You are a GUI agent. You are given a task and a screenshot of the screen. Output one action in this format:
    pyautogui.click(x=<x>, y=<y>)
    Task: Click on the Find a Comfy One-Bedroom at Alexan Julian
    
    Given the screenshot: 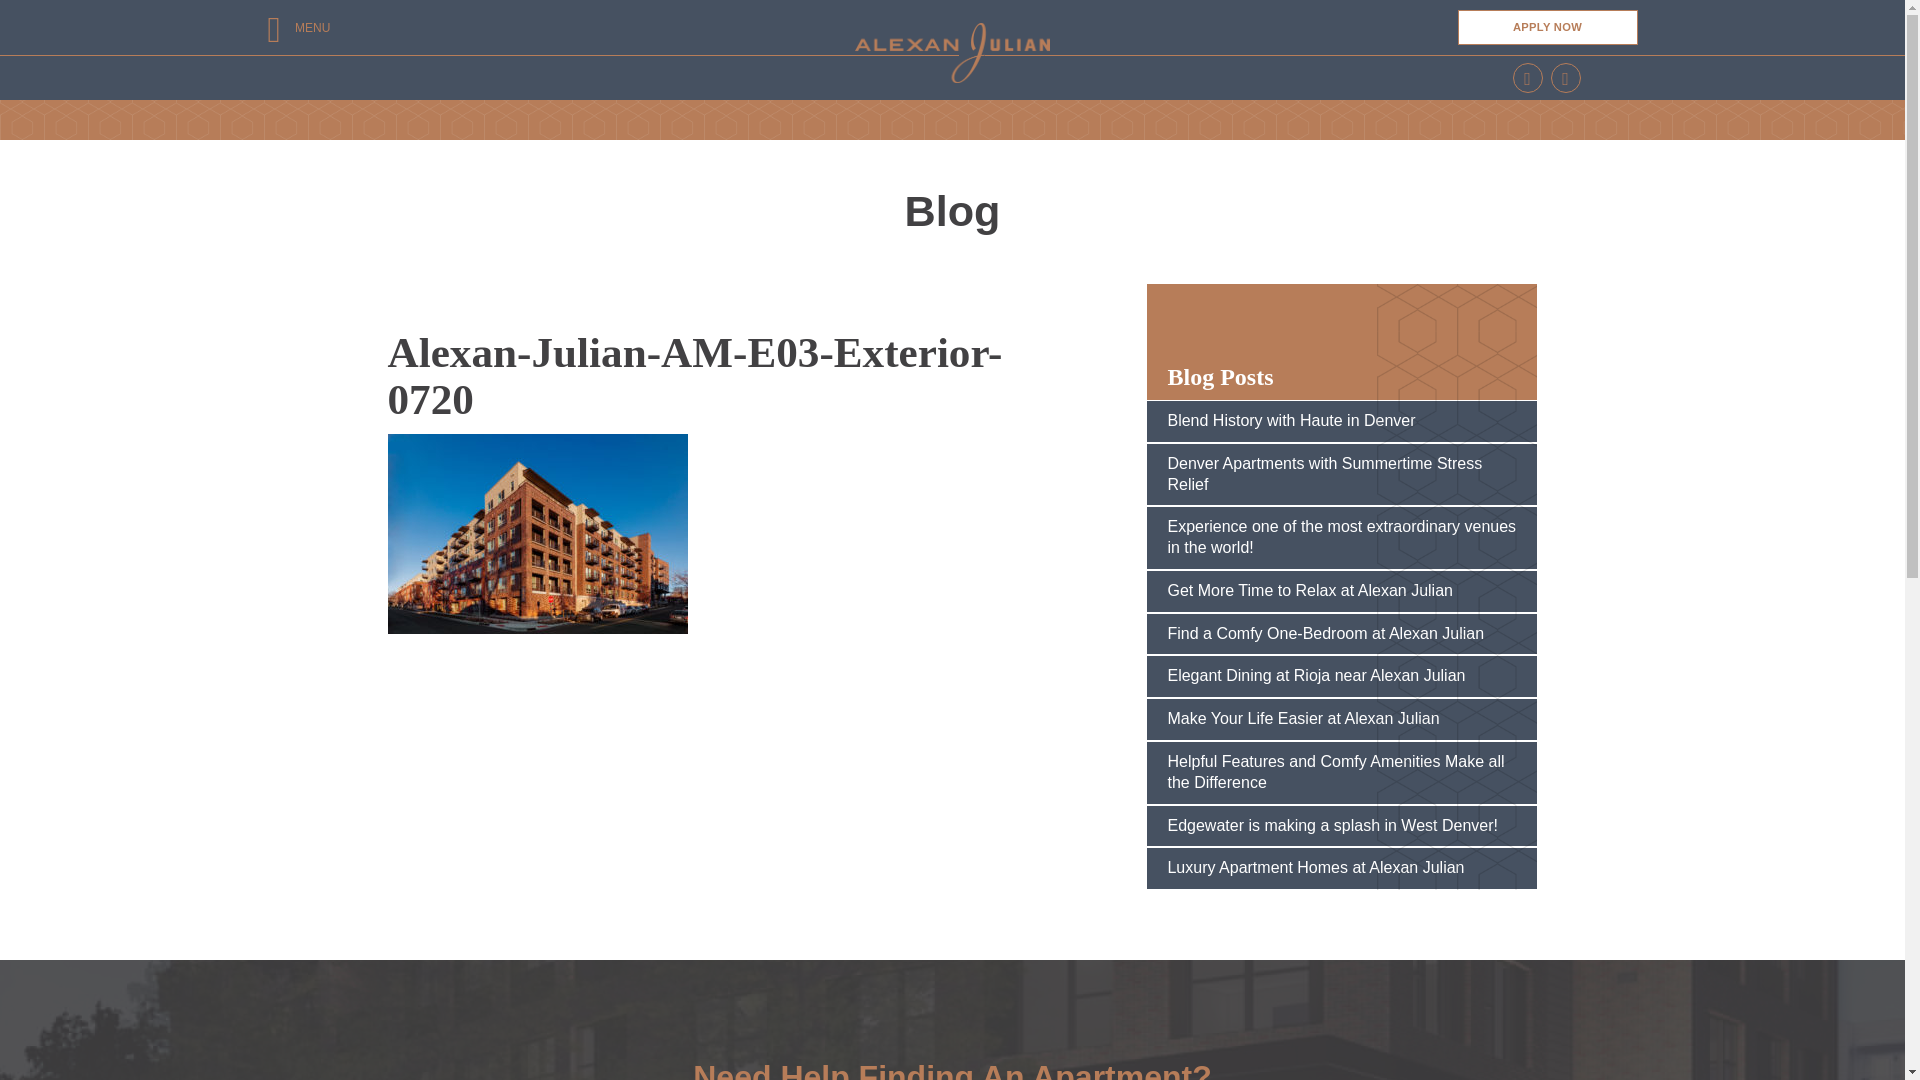 What is the action you would take?
    pyautogui.click(x=1342, y=634)
    